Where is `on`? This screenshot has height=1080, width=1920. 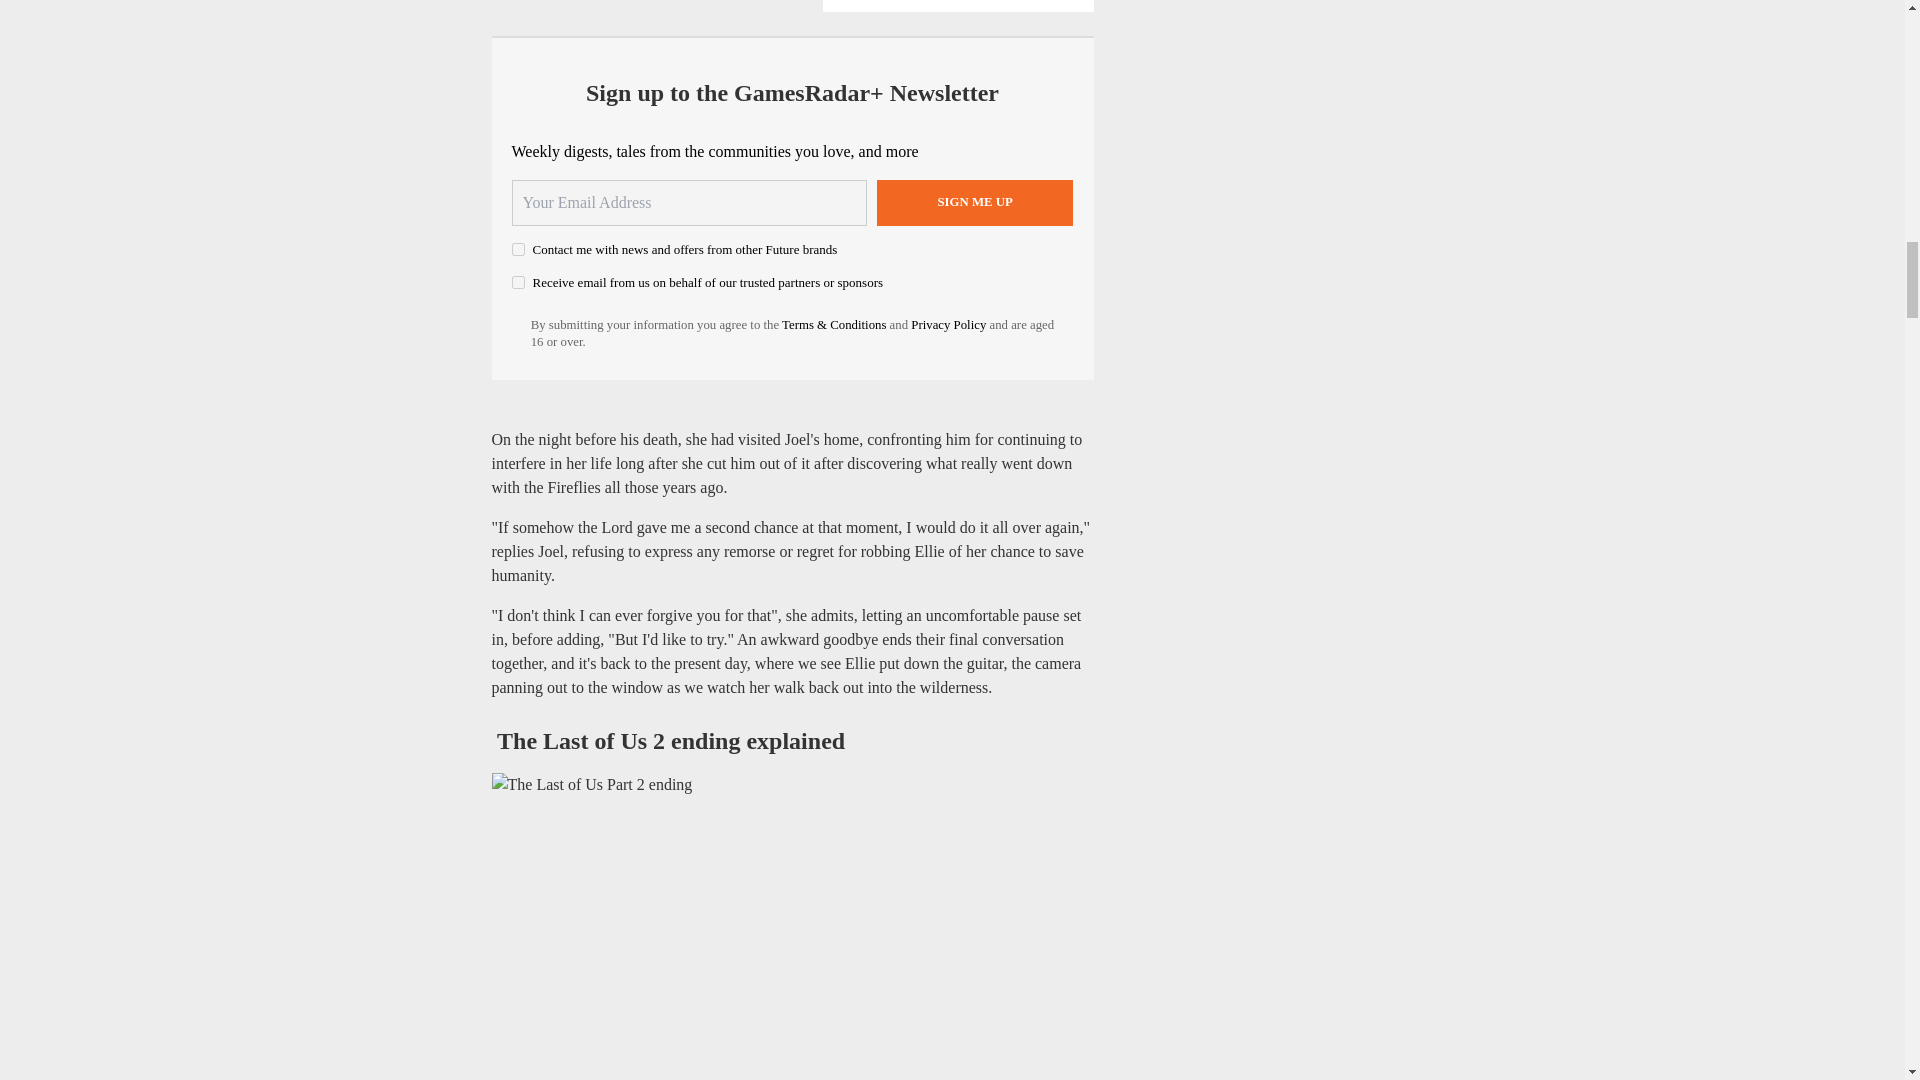 on is located at coordinates (518, 249).